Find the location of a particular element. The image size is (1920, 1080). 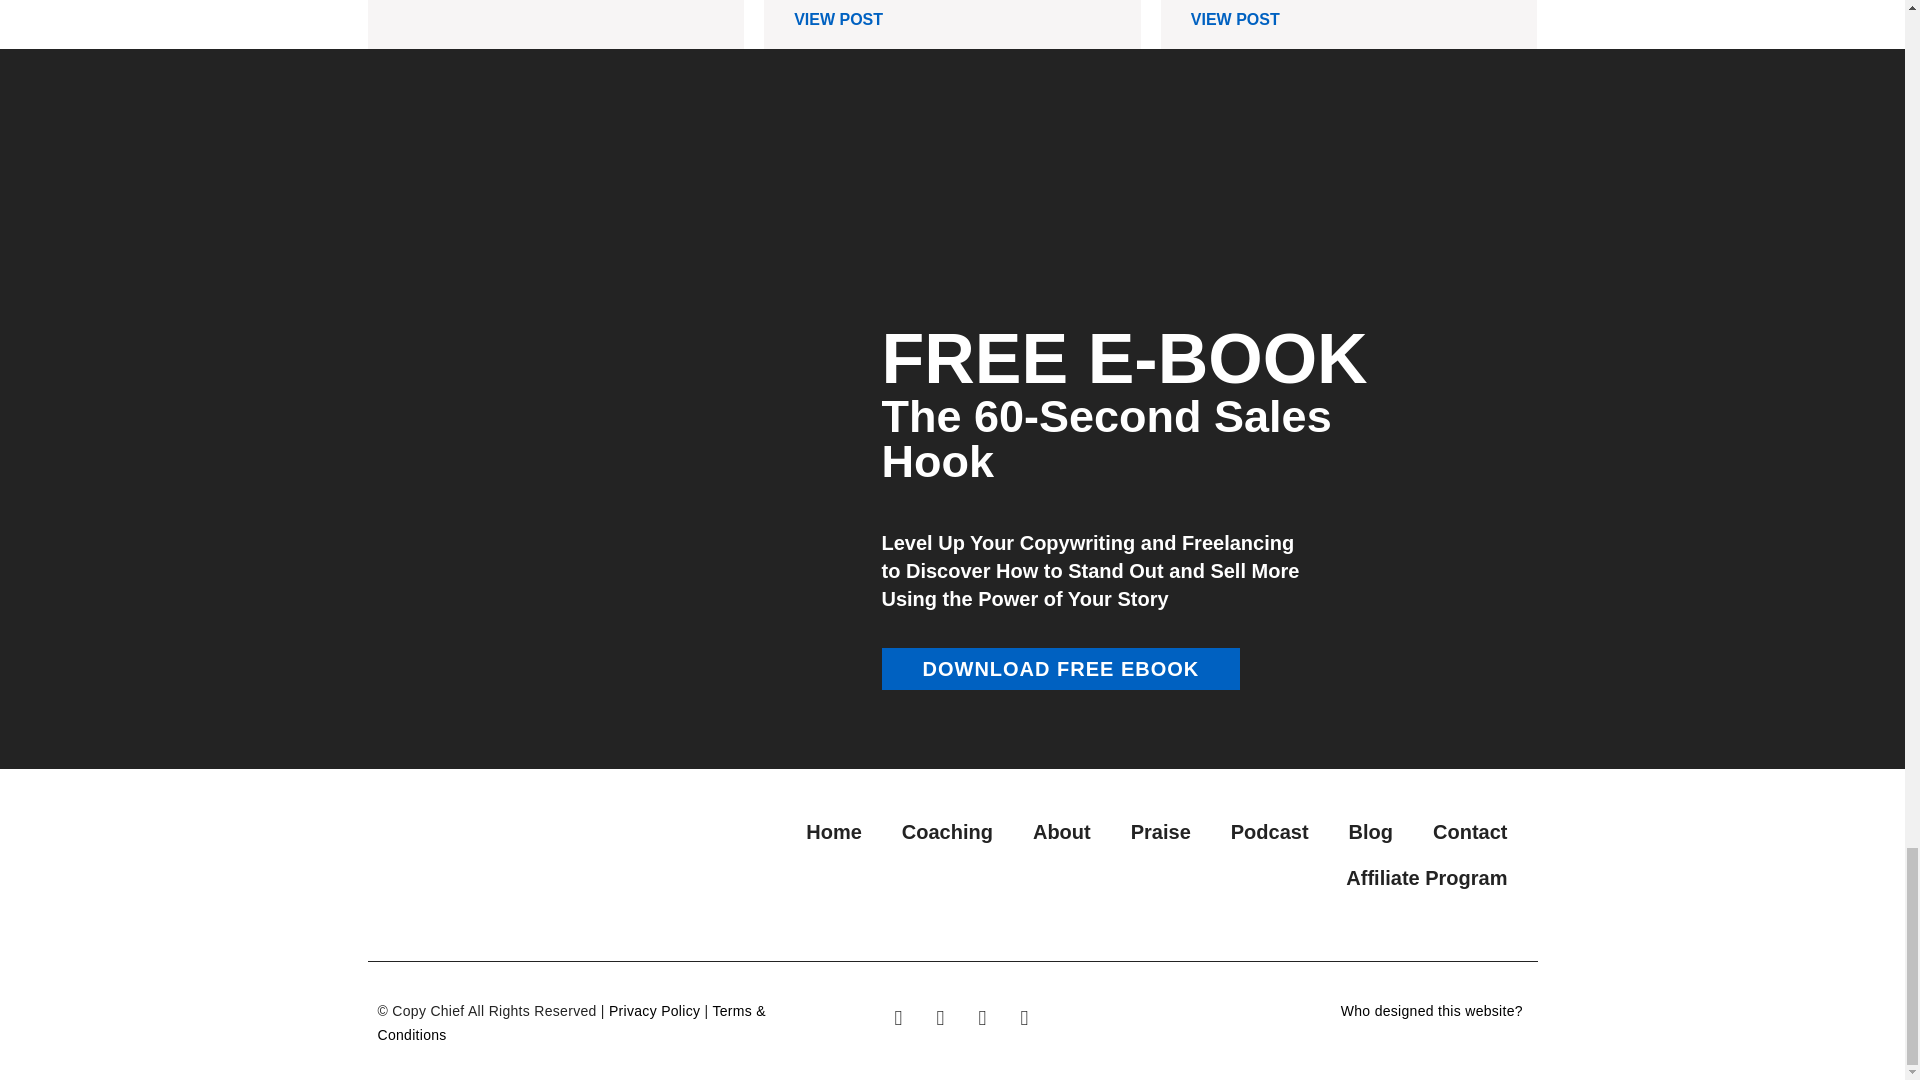

DOWNLOAD FREE EBOOK is located at coordinates (1060, 669).